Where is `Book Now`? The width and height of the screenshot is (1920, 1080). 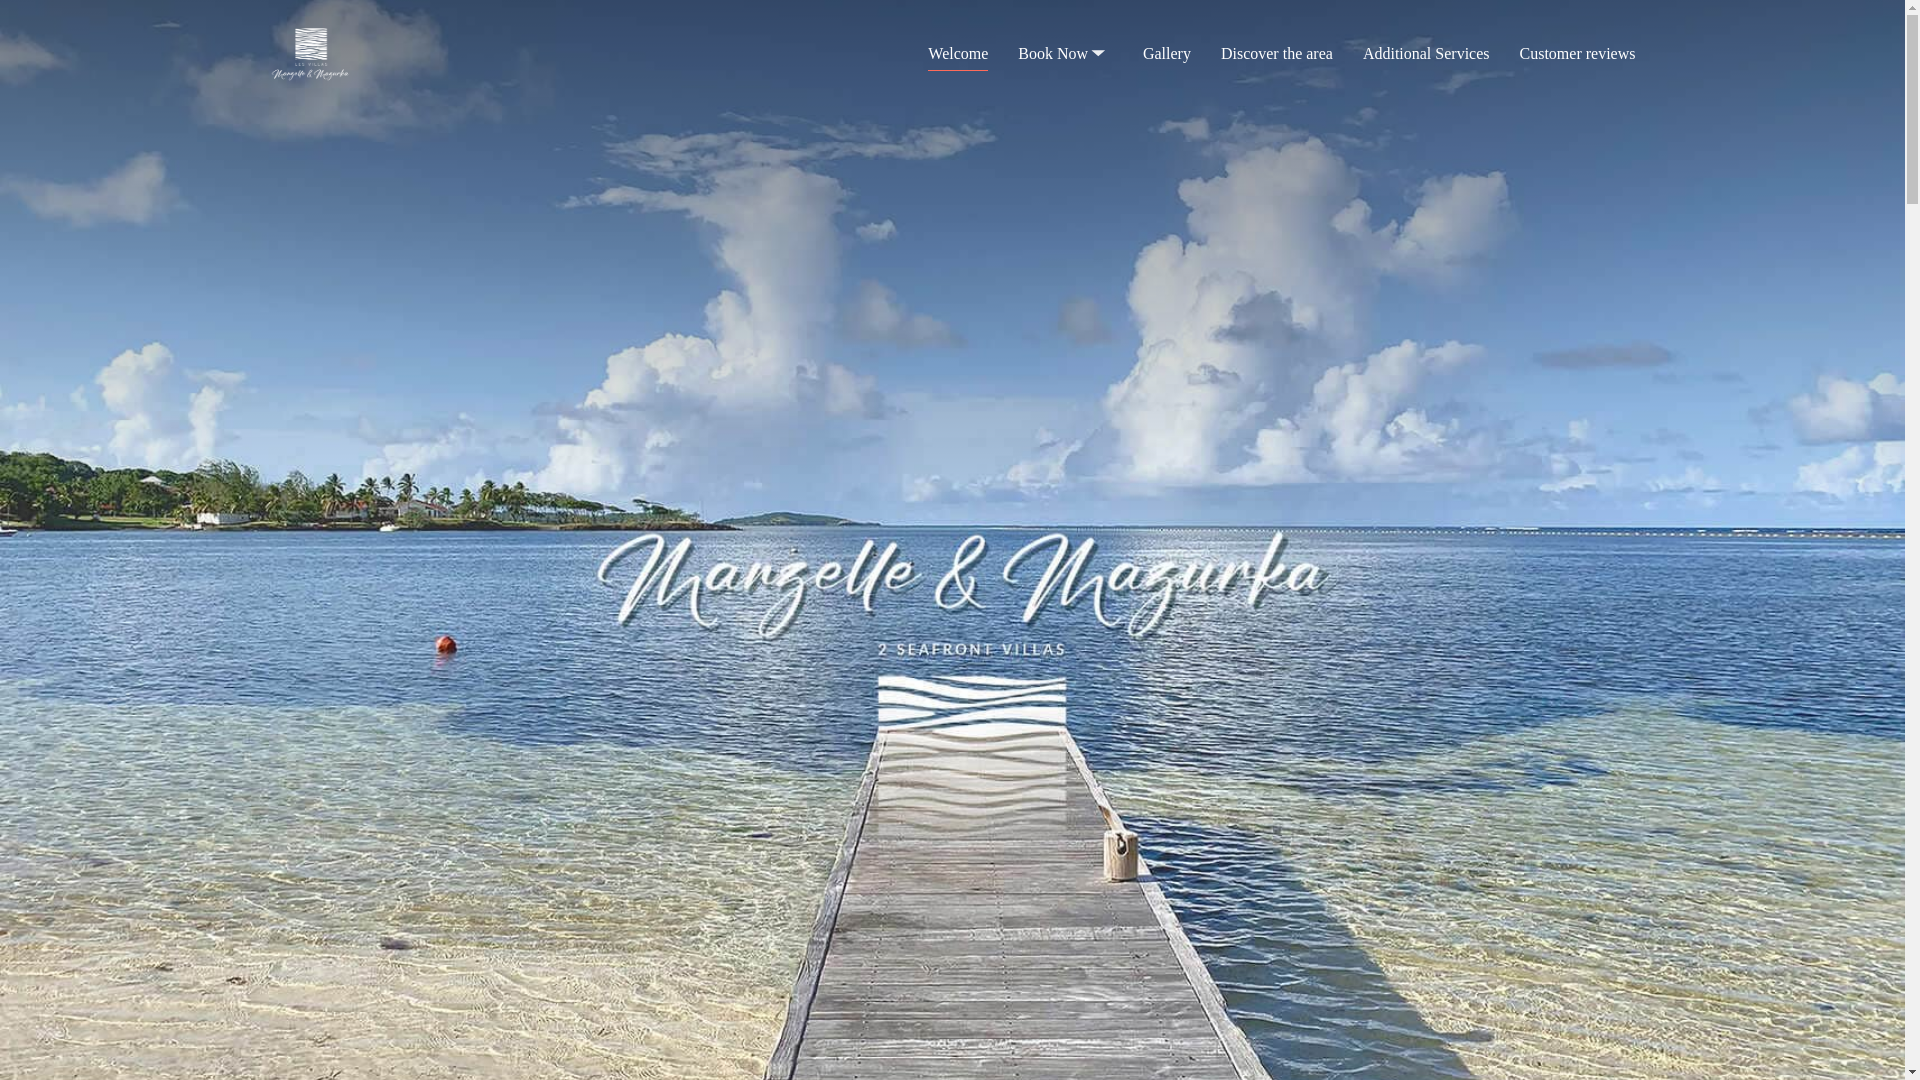 Book Now is located at coordinates (1065, 53).